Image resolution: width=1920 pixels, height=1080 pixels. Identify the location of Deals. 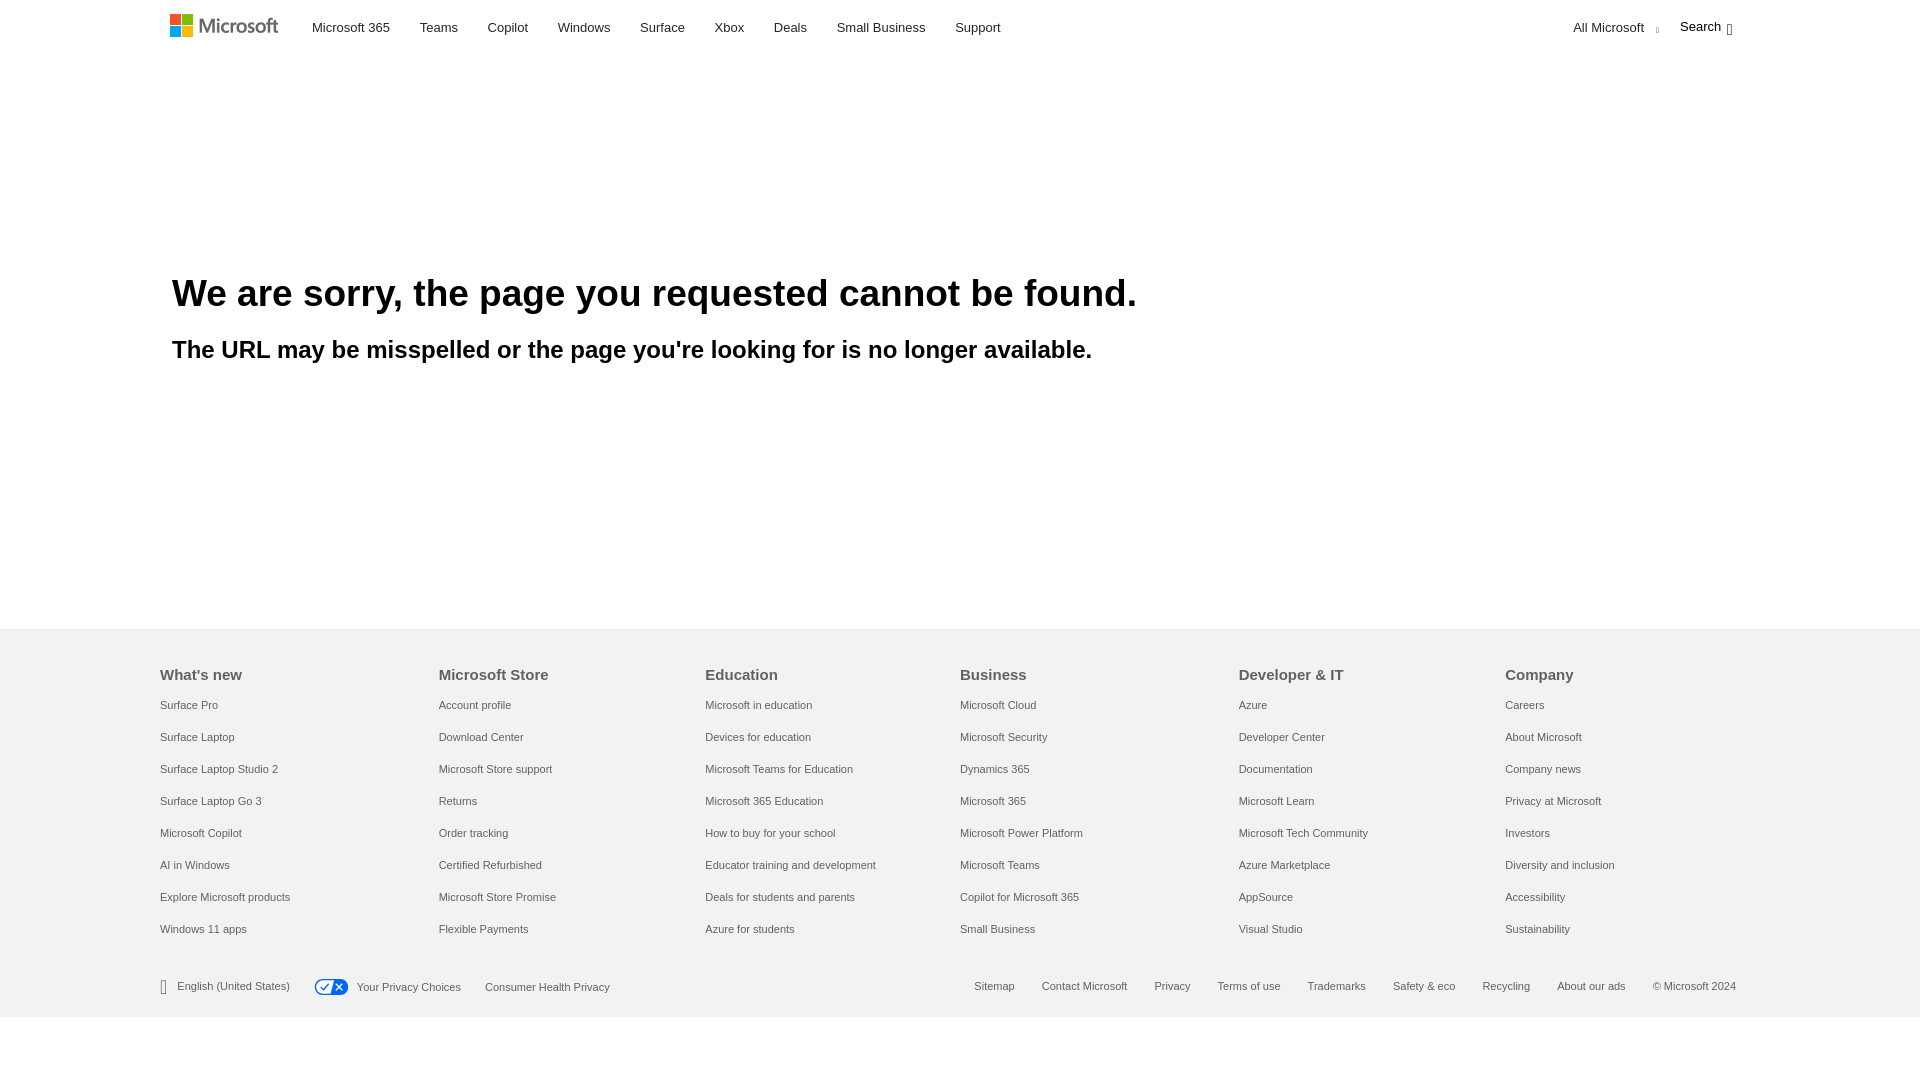
(790, 24).